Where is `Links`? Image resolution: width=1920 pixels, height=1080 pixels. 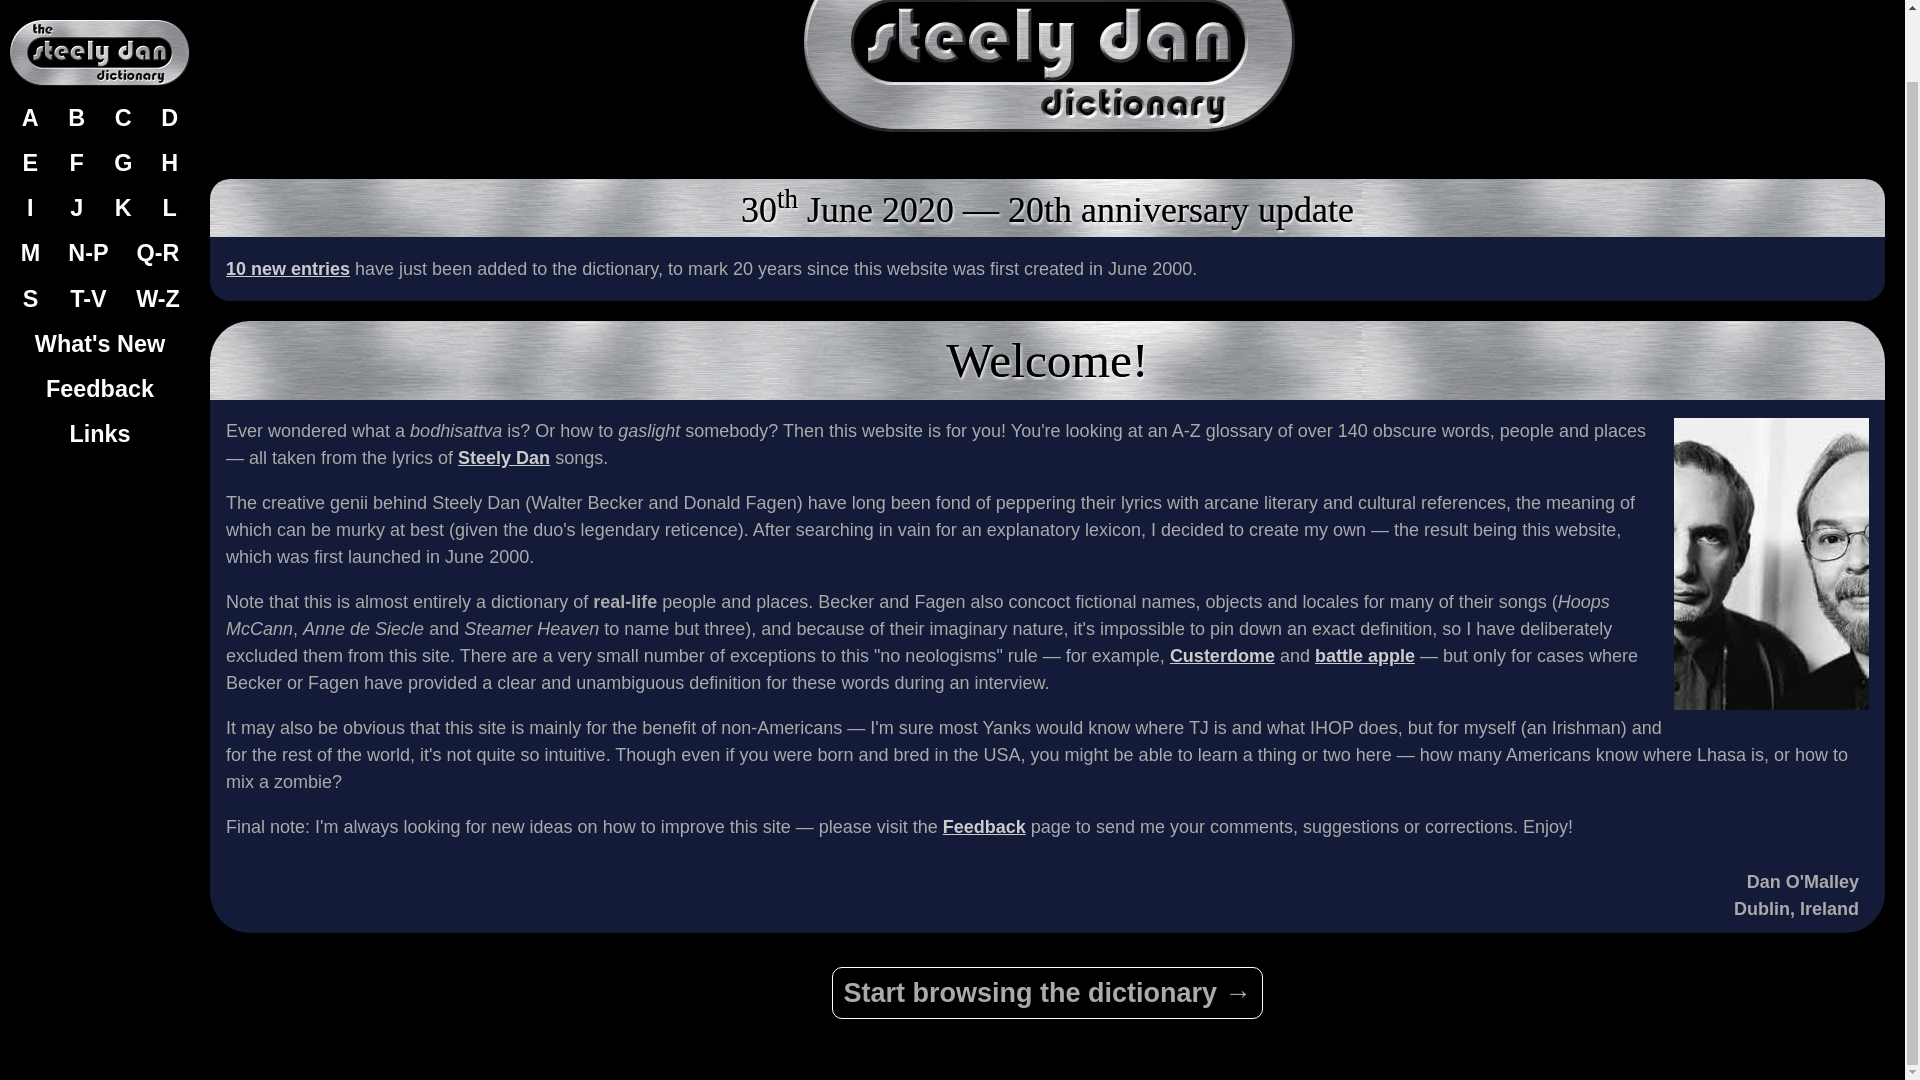
Links is located at coordinates (100, 360).